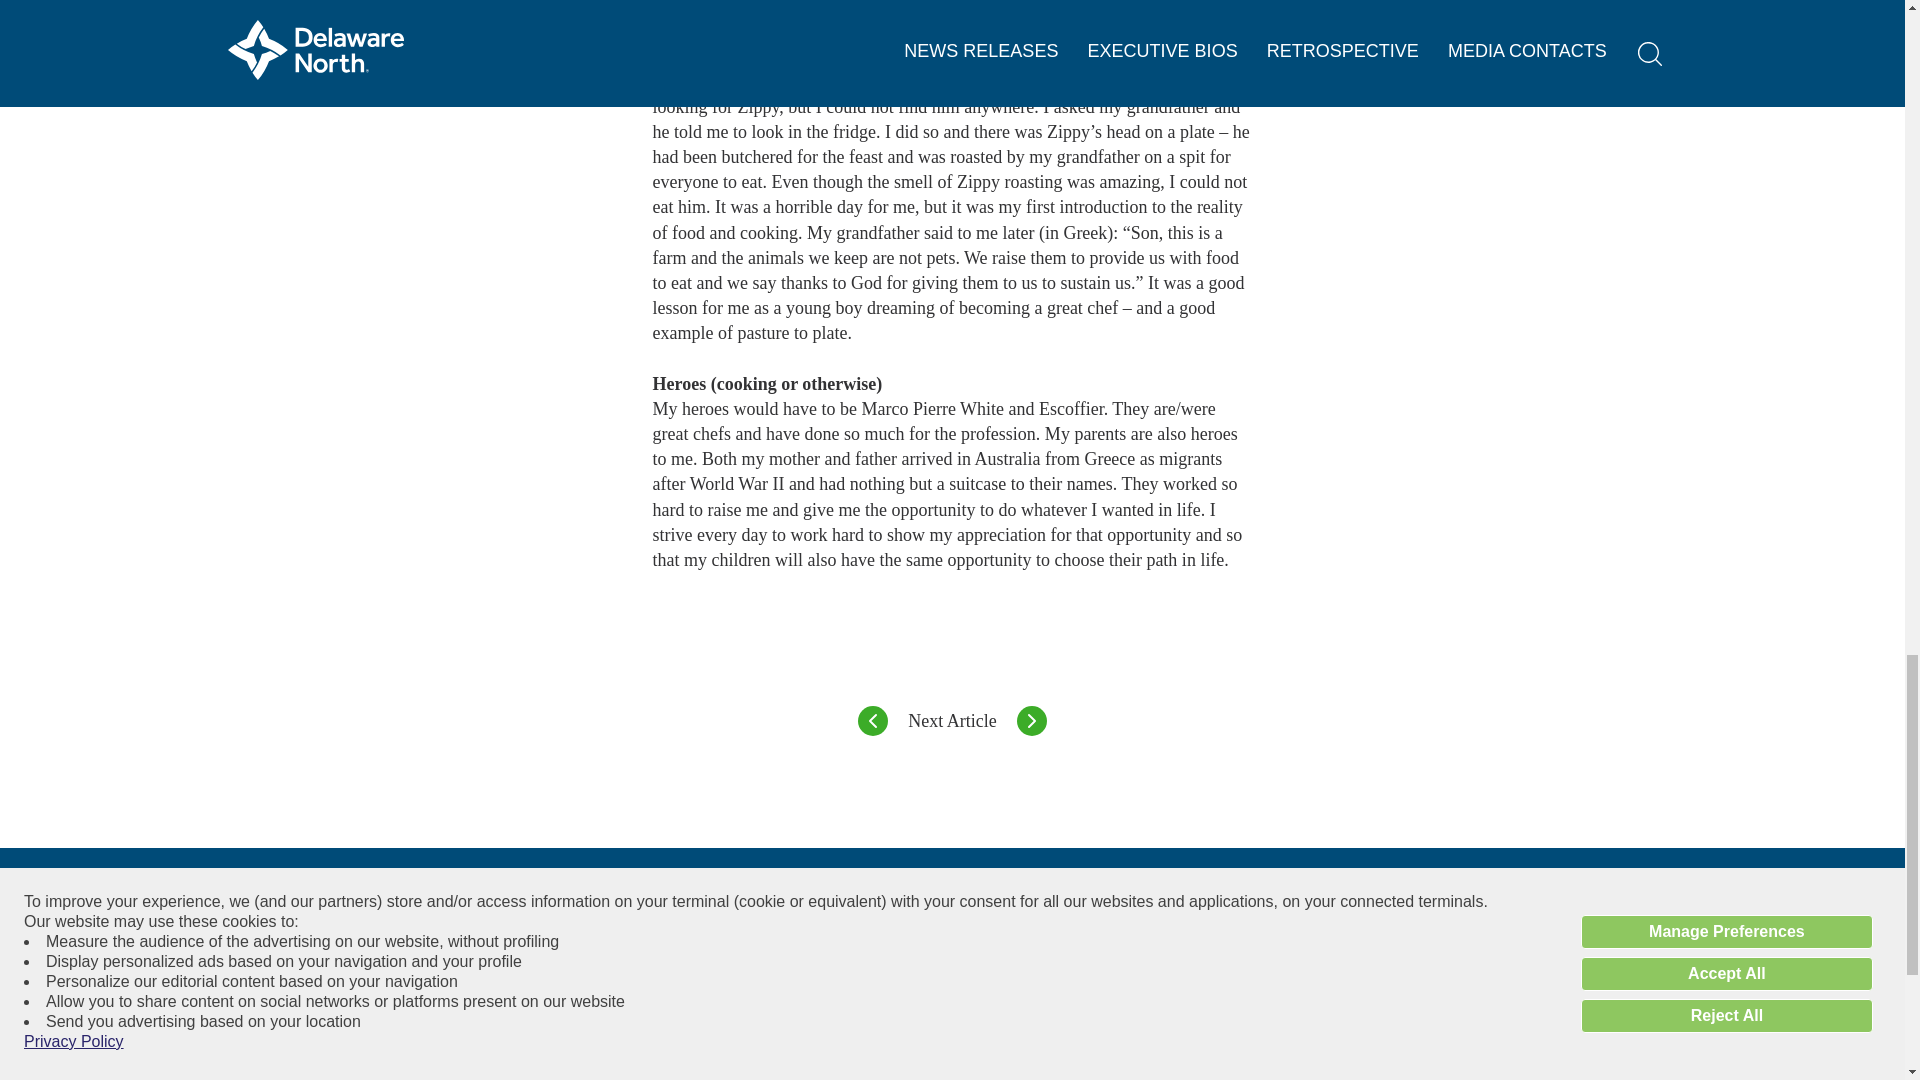 The image size is (1920, 1080). I want to click on WHO WE ARE, so click(789, 1070).